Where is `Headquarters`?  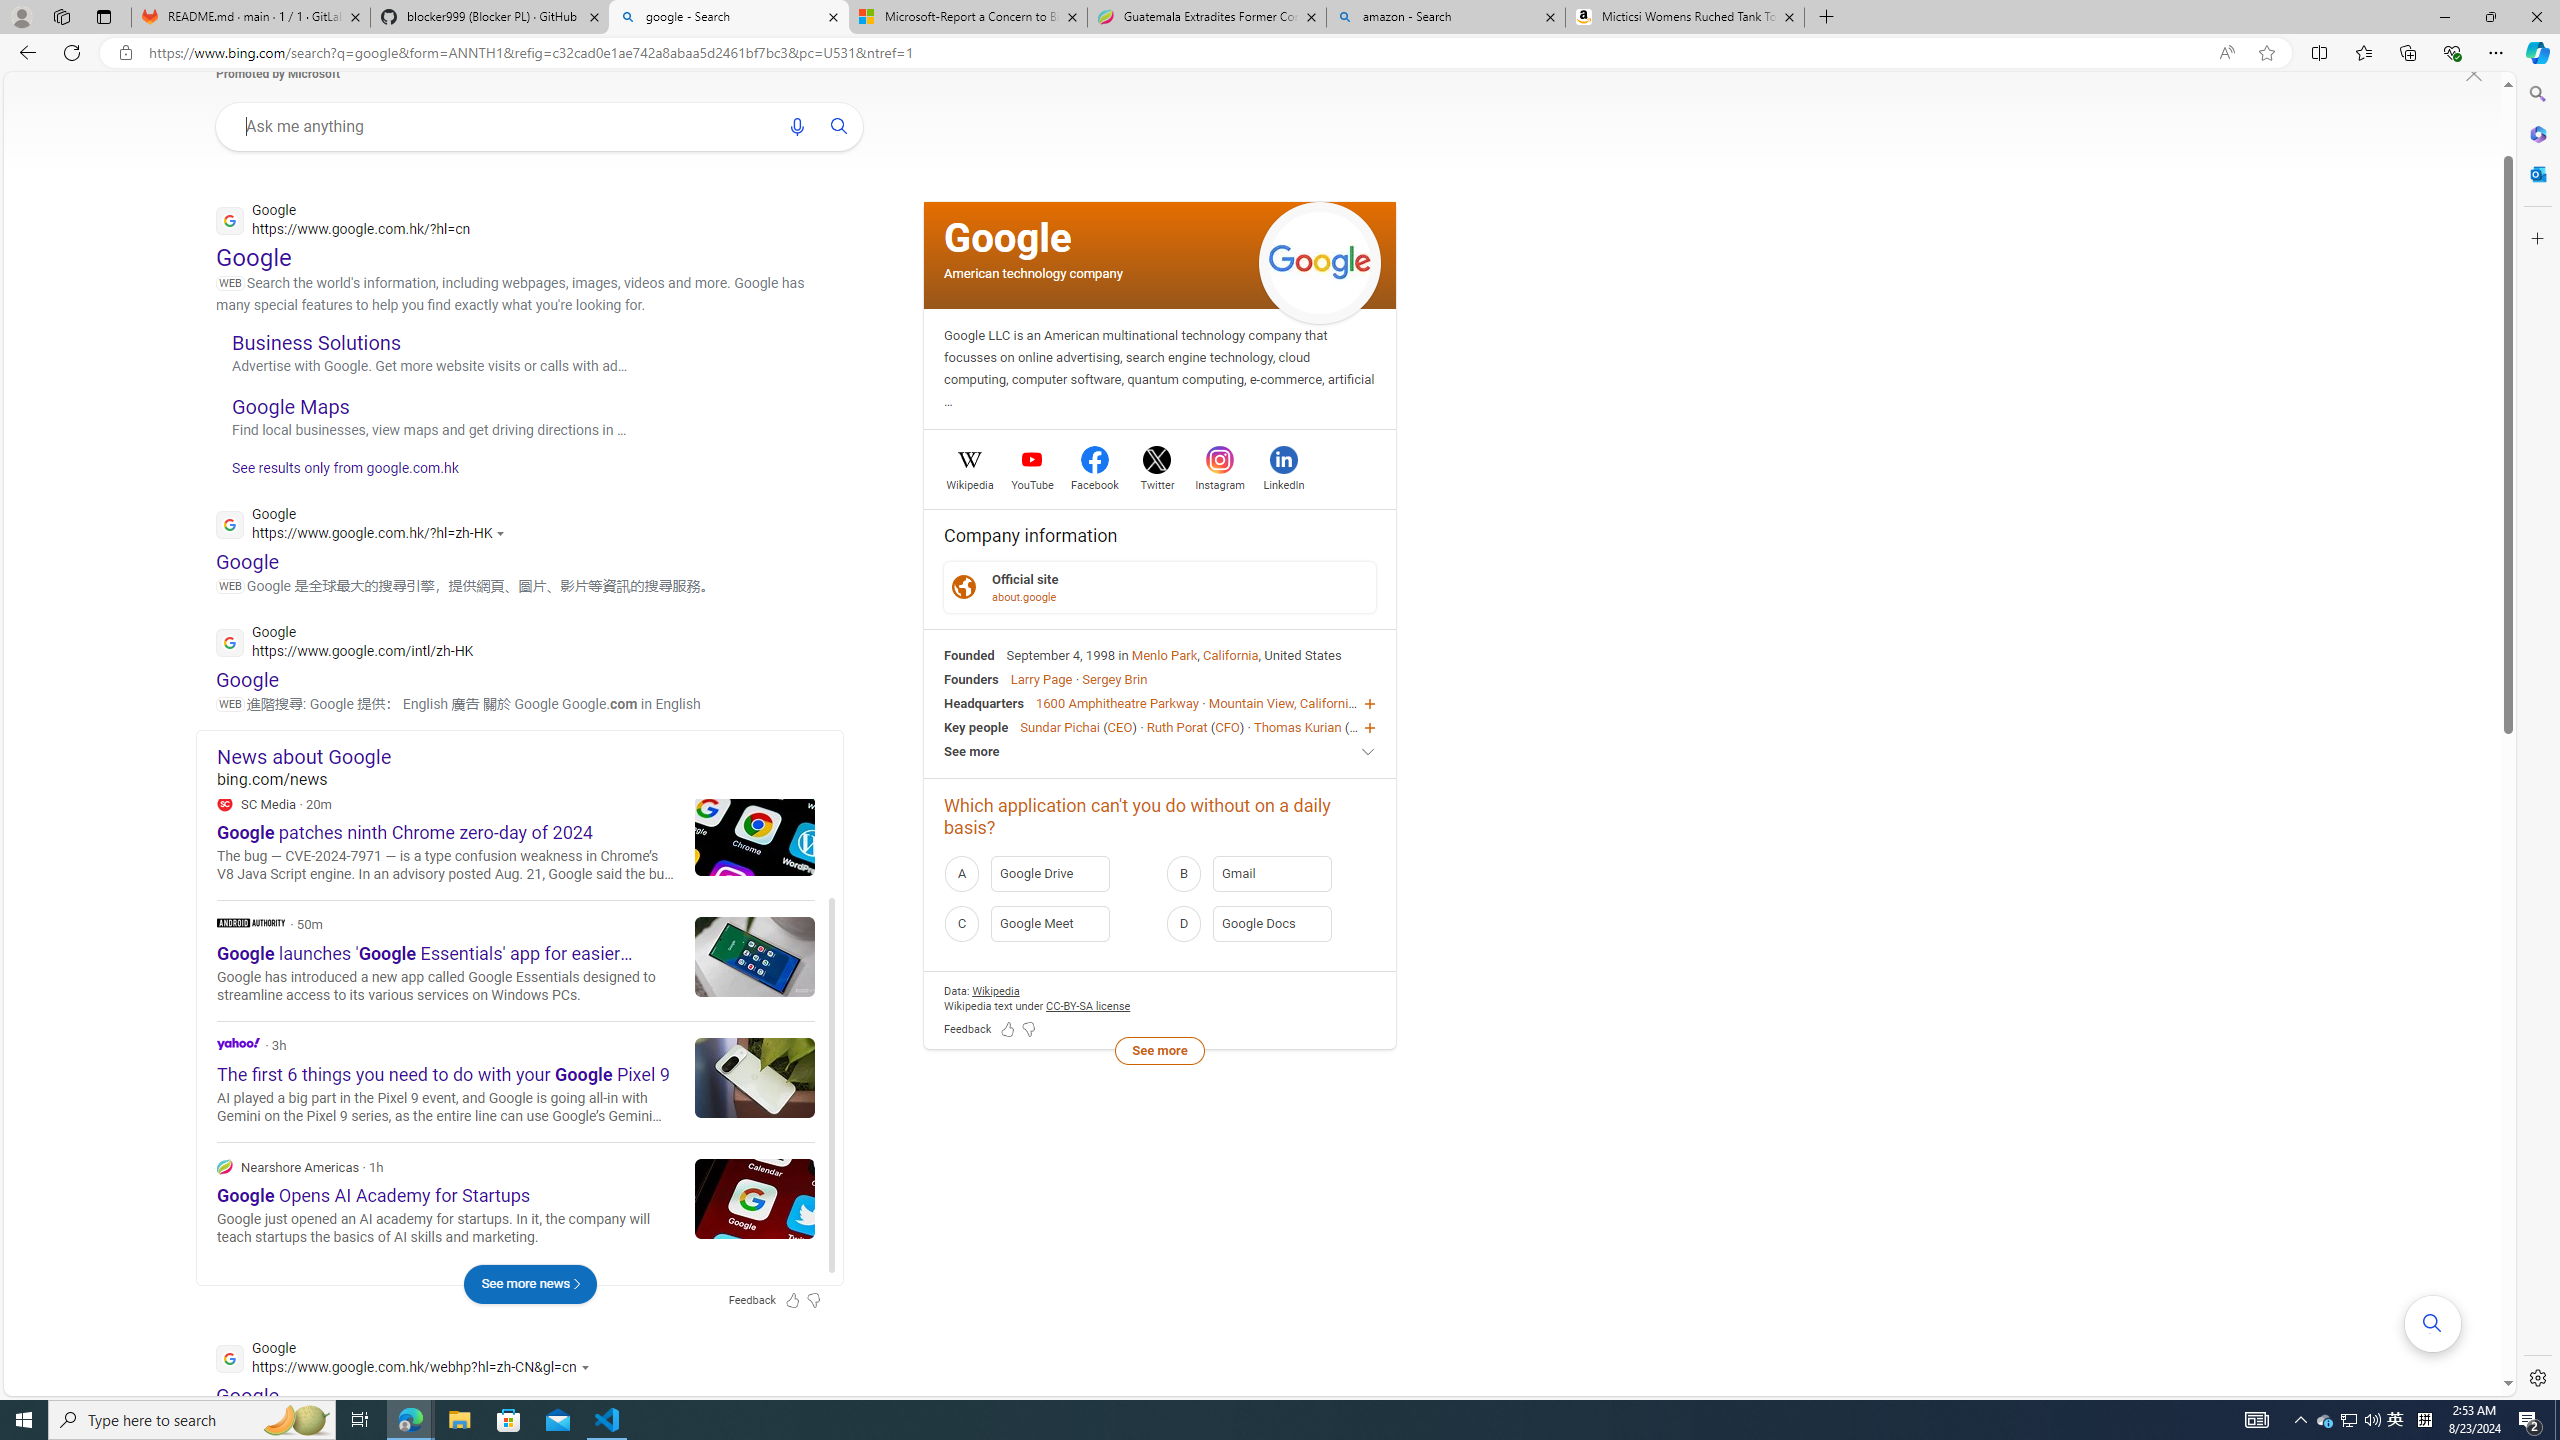
Headquarters is located at coordinates (984, 703).